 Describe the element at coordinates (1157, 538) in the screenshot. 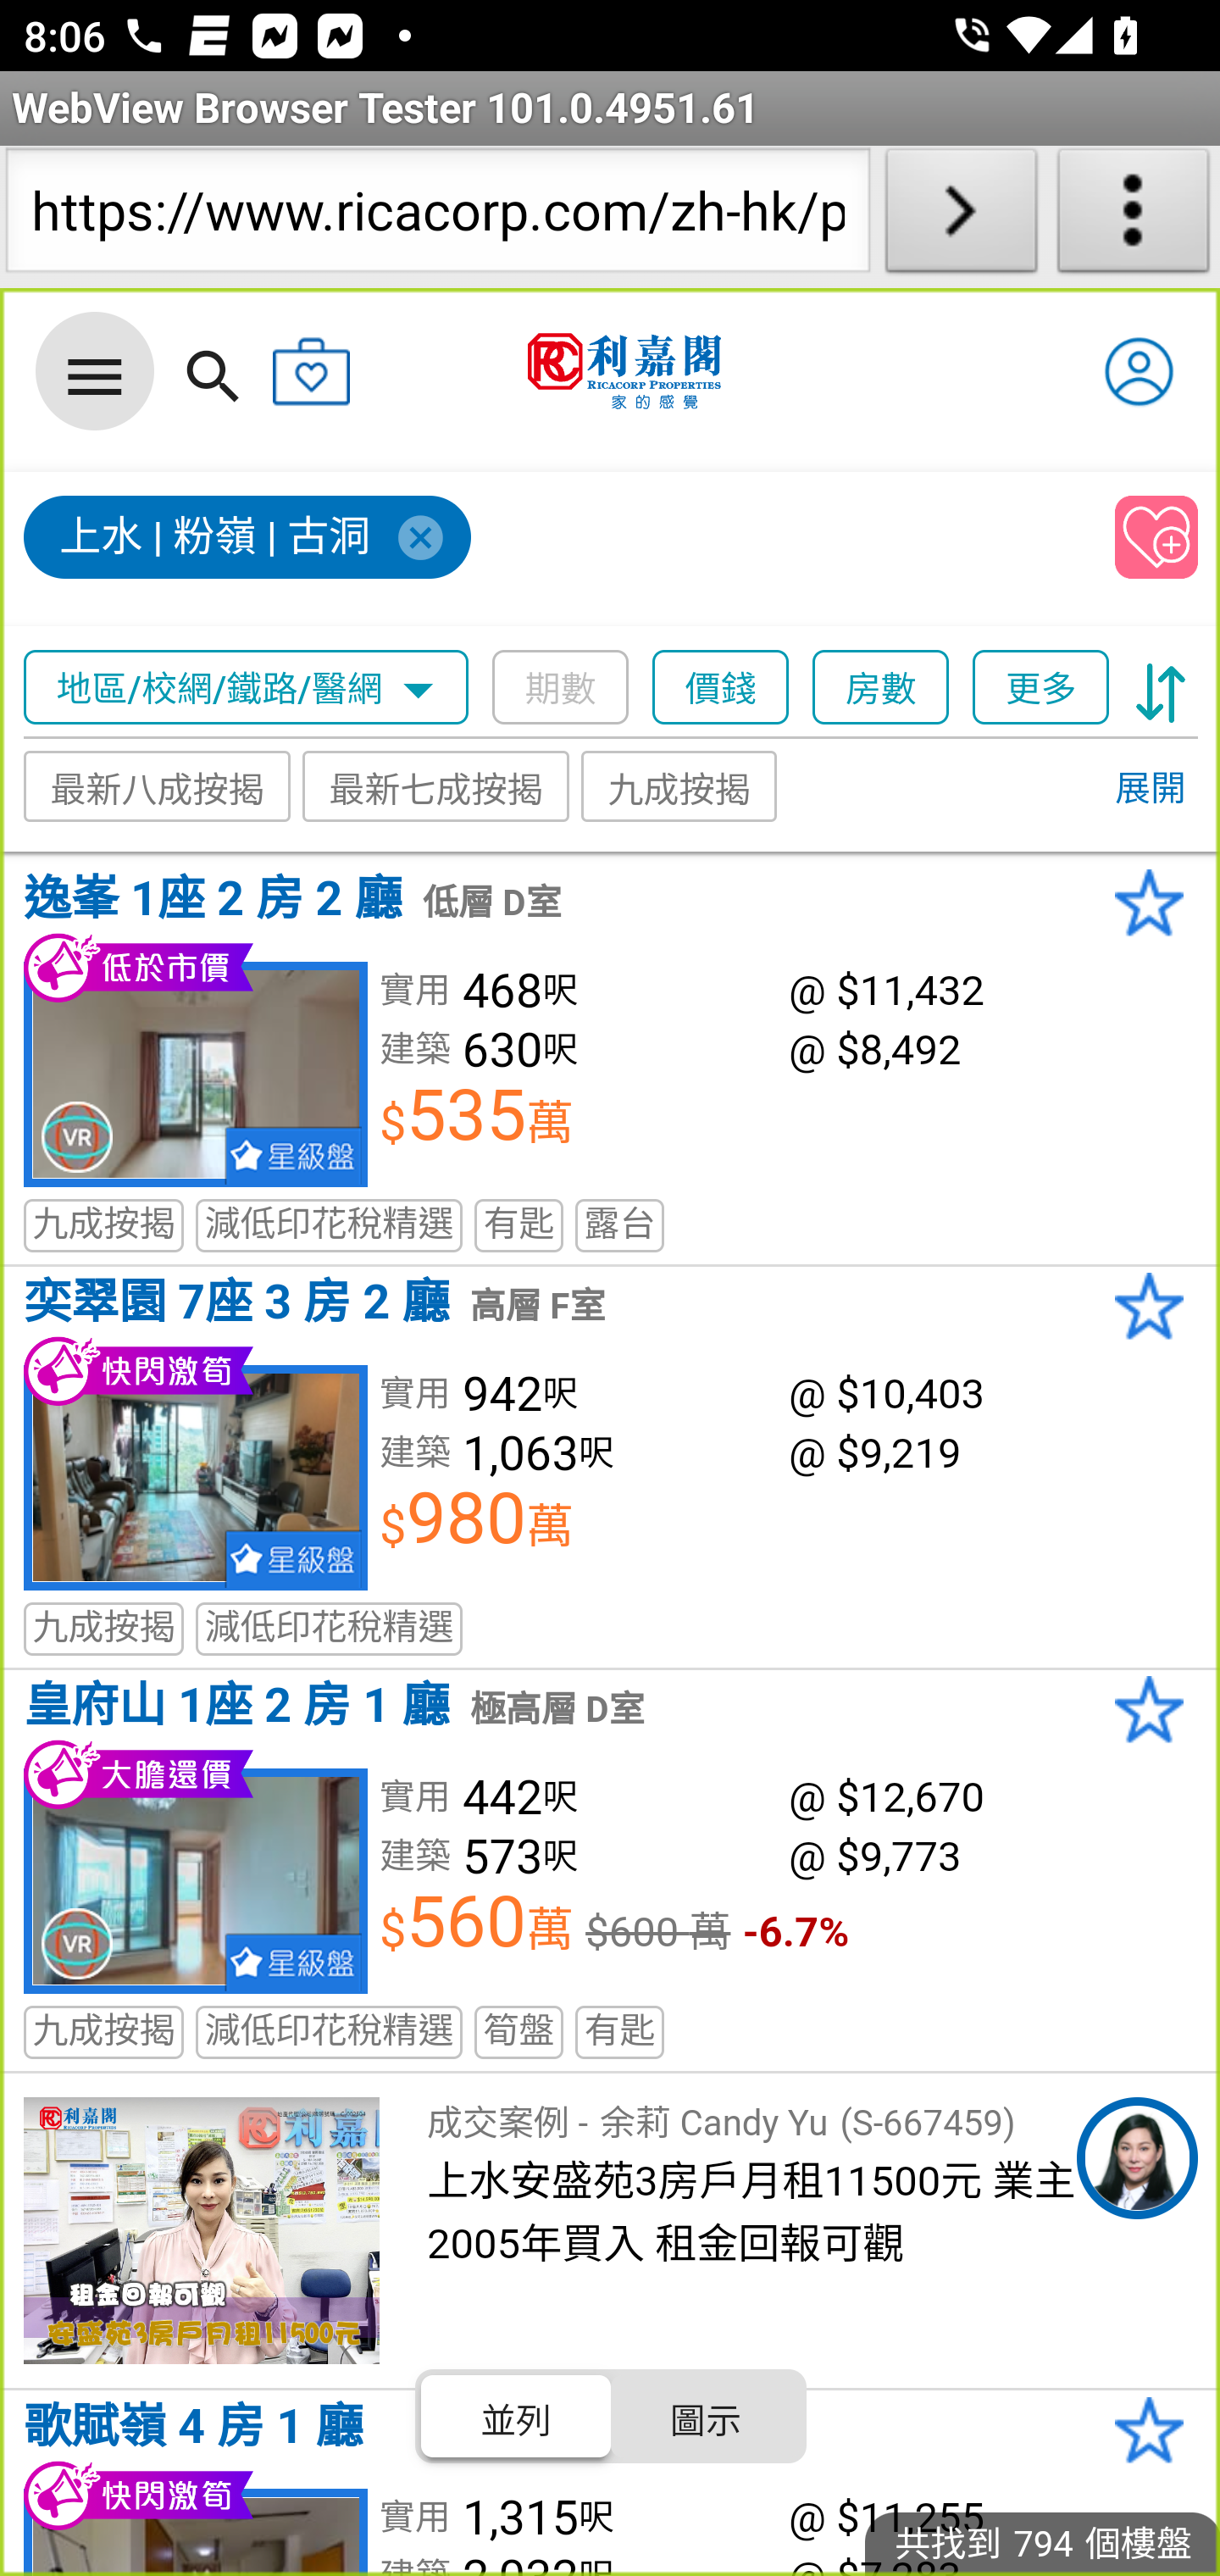

I see `save` at that location.